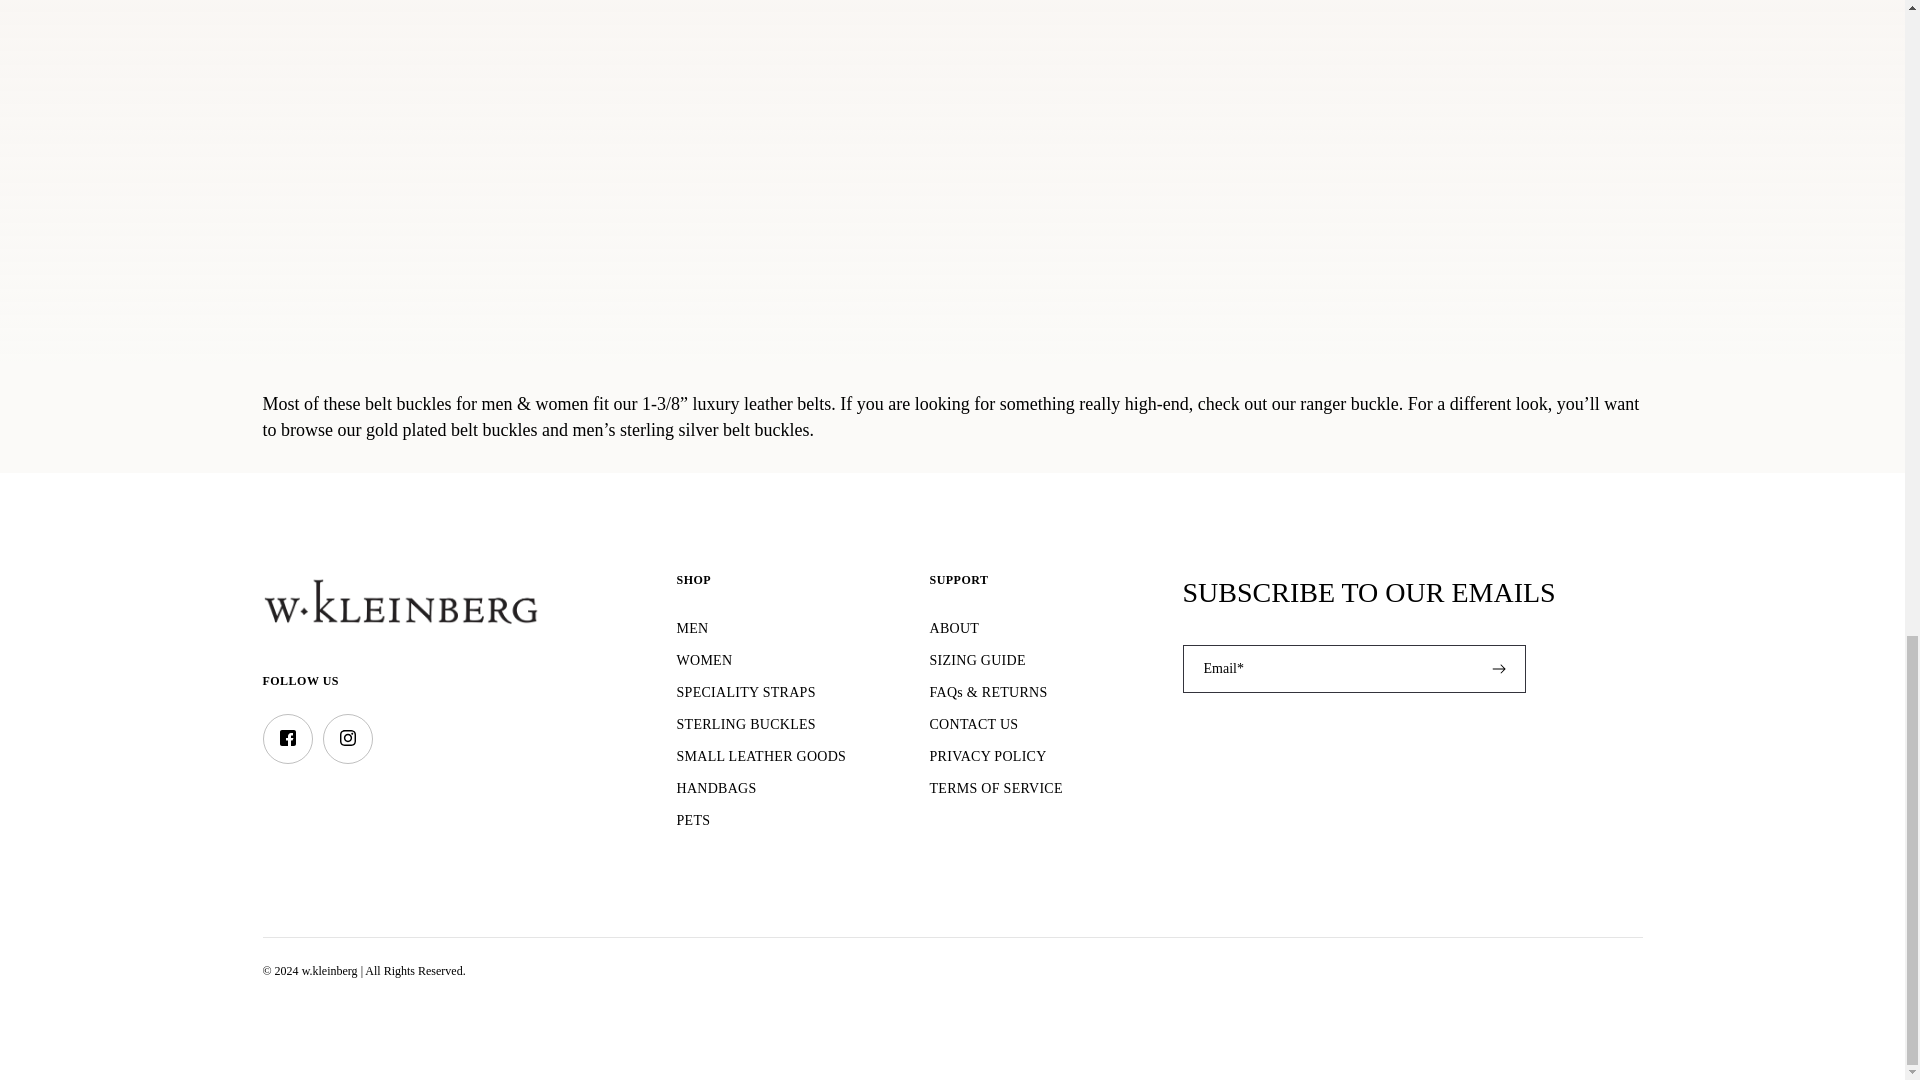 The image size is (1920, 1080). Describe the element at coordinates (288, 739) in the screenshot. I see `w.kleinberg on Facebook` at that location.